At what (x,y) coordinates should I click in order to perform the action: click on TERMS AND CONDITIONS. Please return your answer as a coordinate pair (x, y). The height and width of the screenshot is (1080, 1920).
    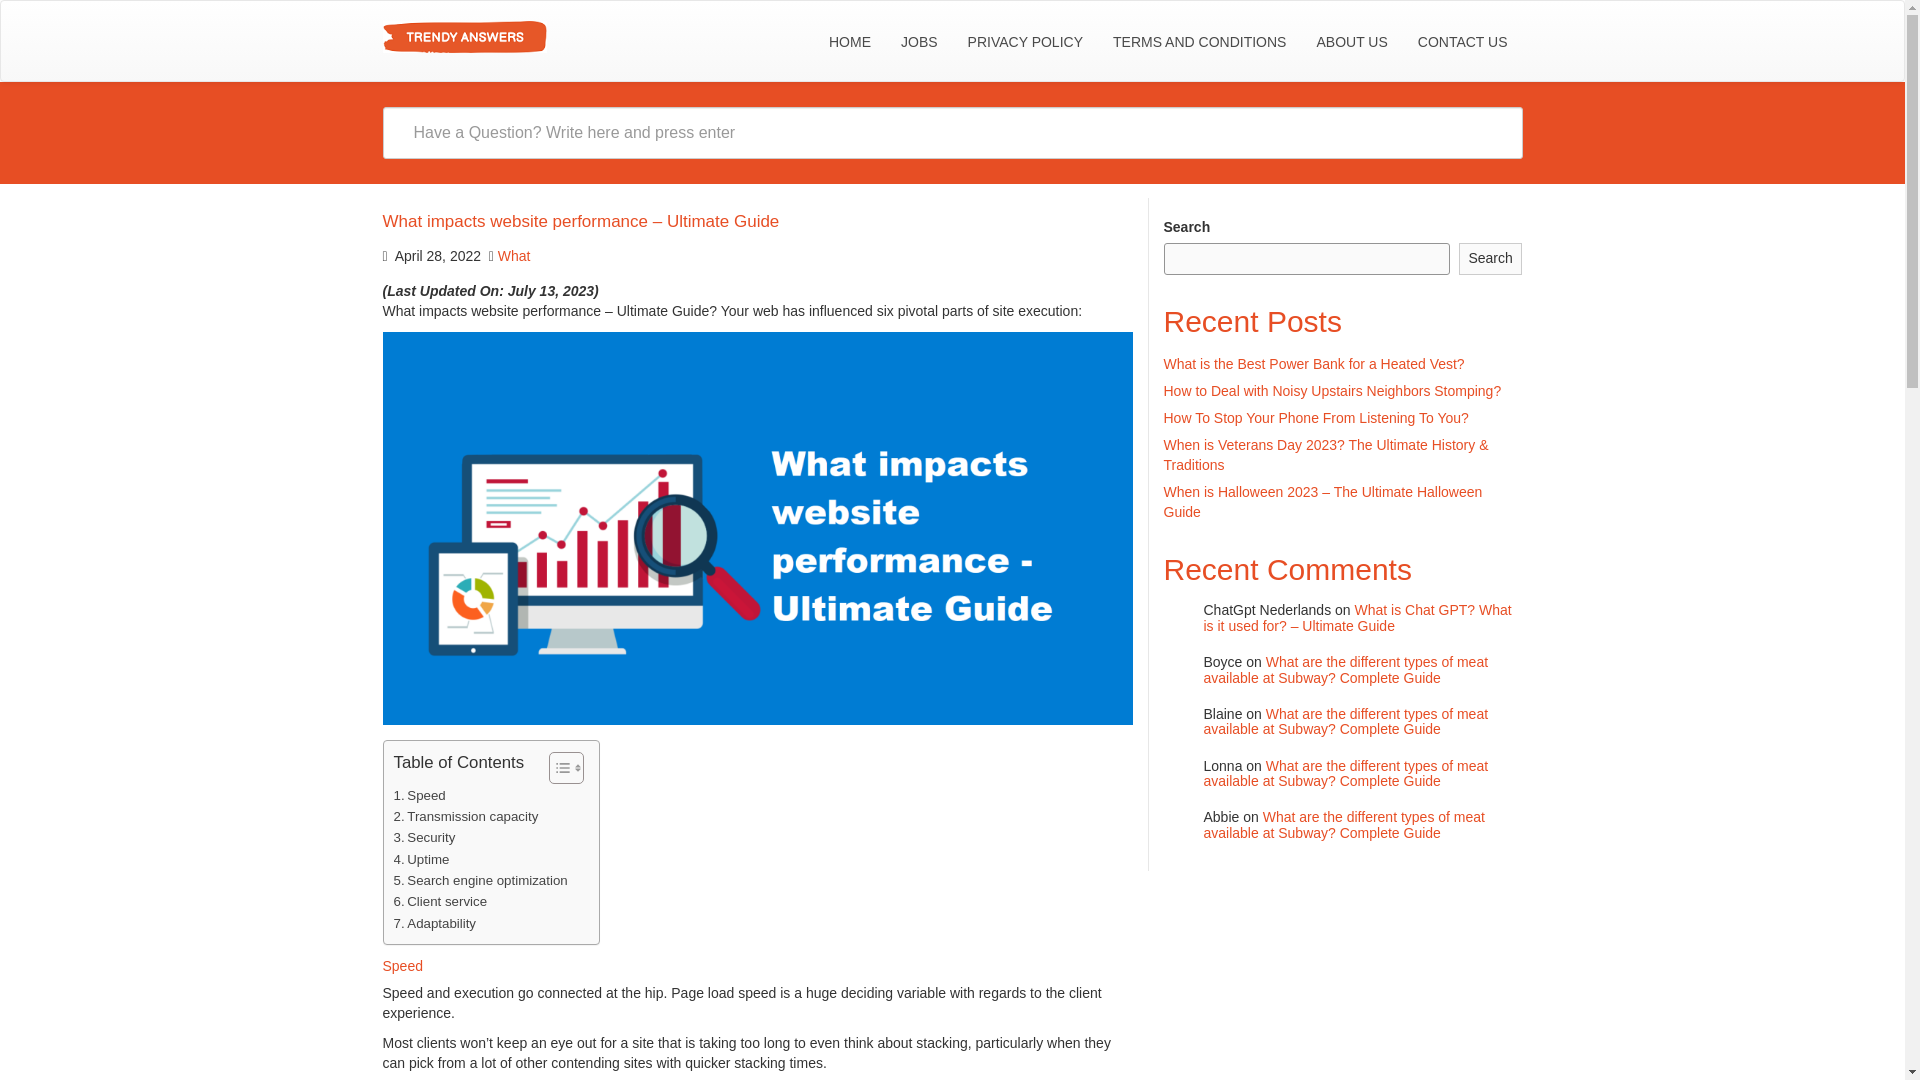
    Looking at the image, I should click on (1200, 42).